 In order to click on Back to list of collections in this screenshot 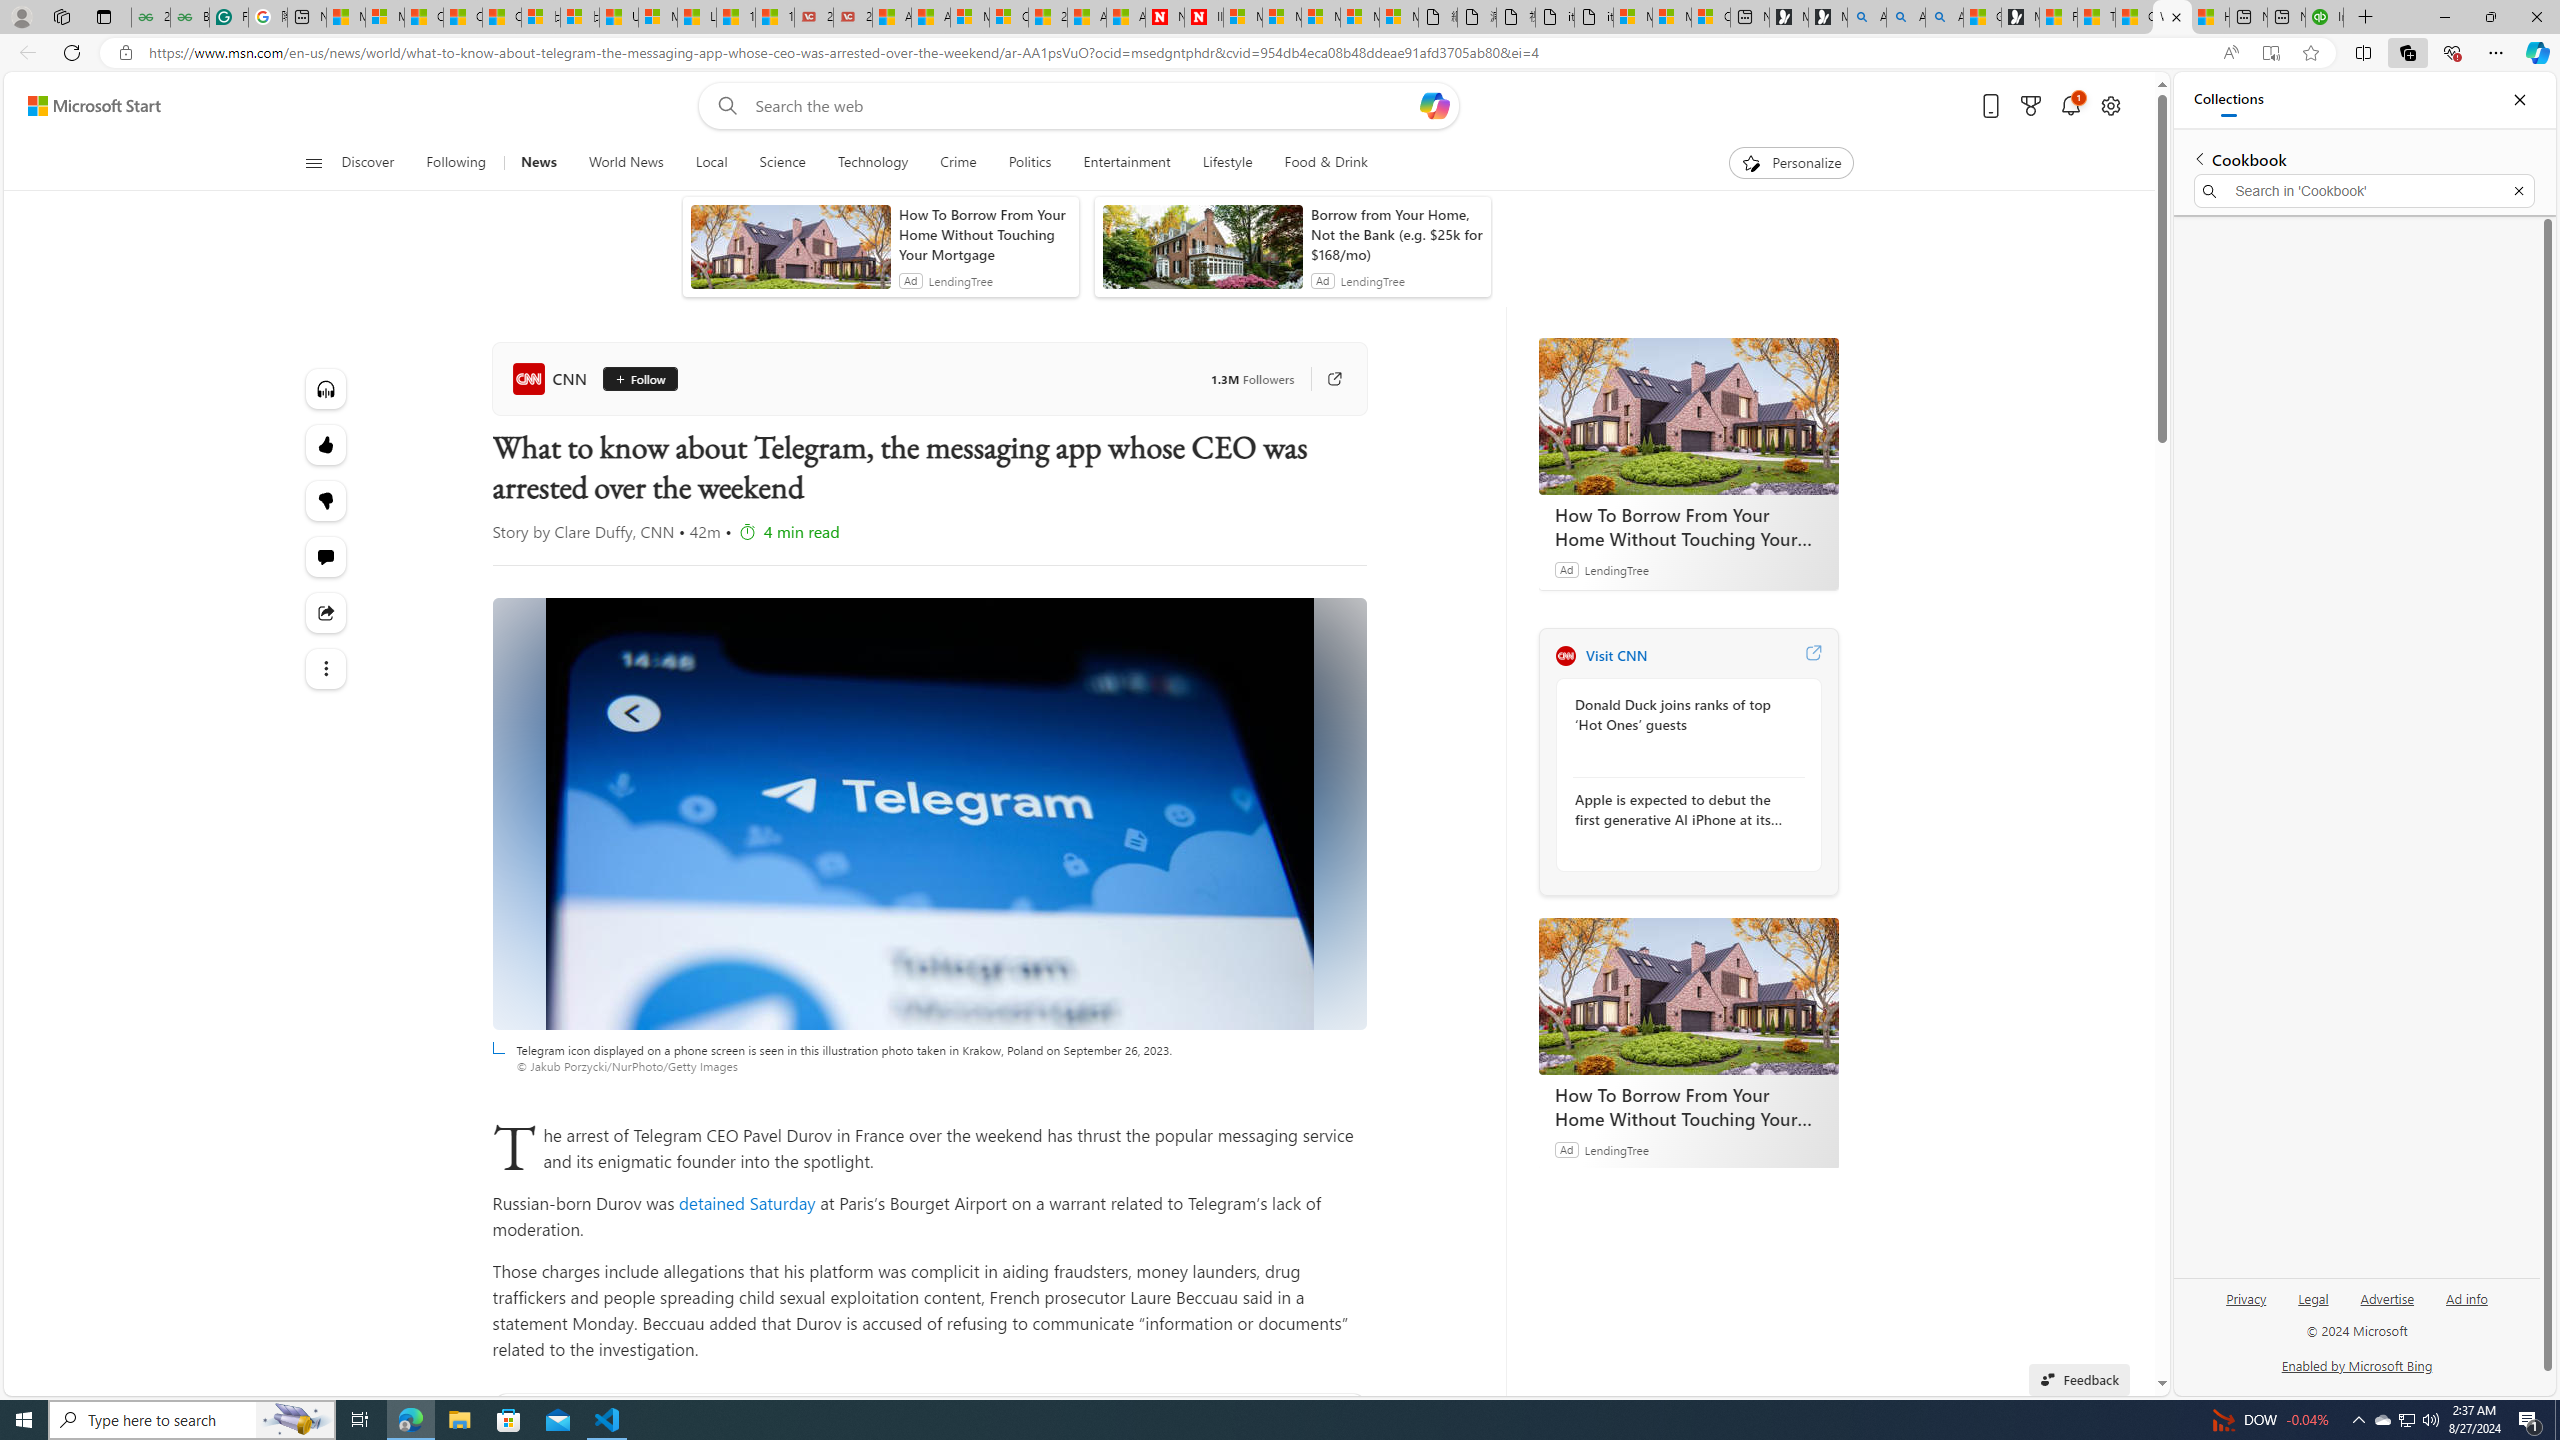, I will do `click(2198, 158)`.